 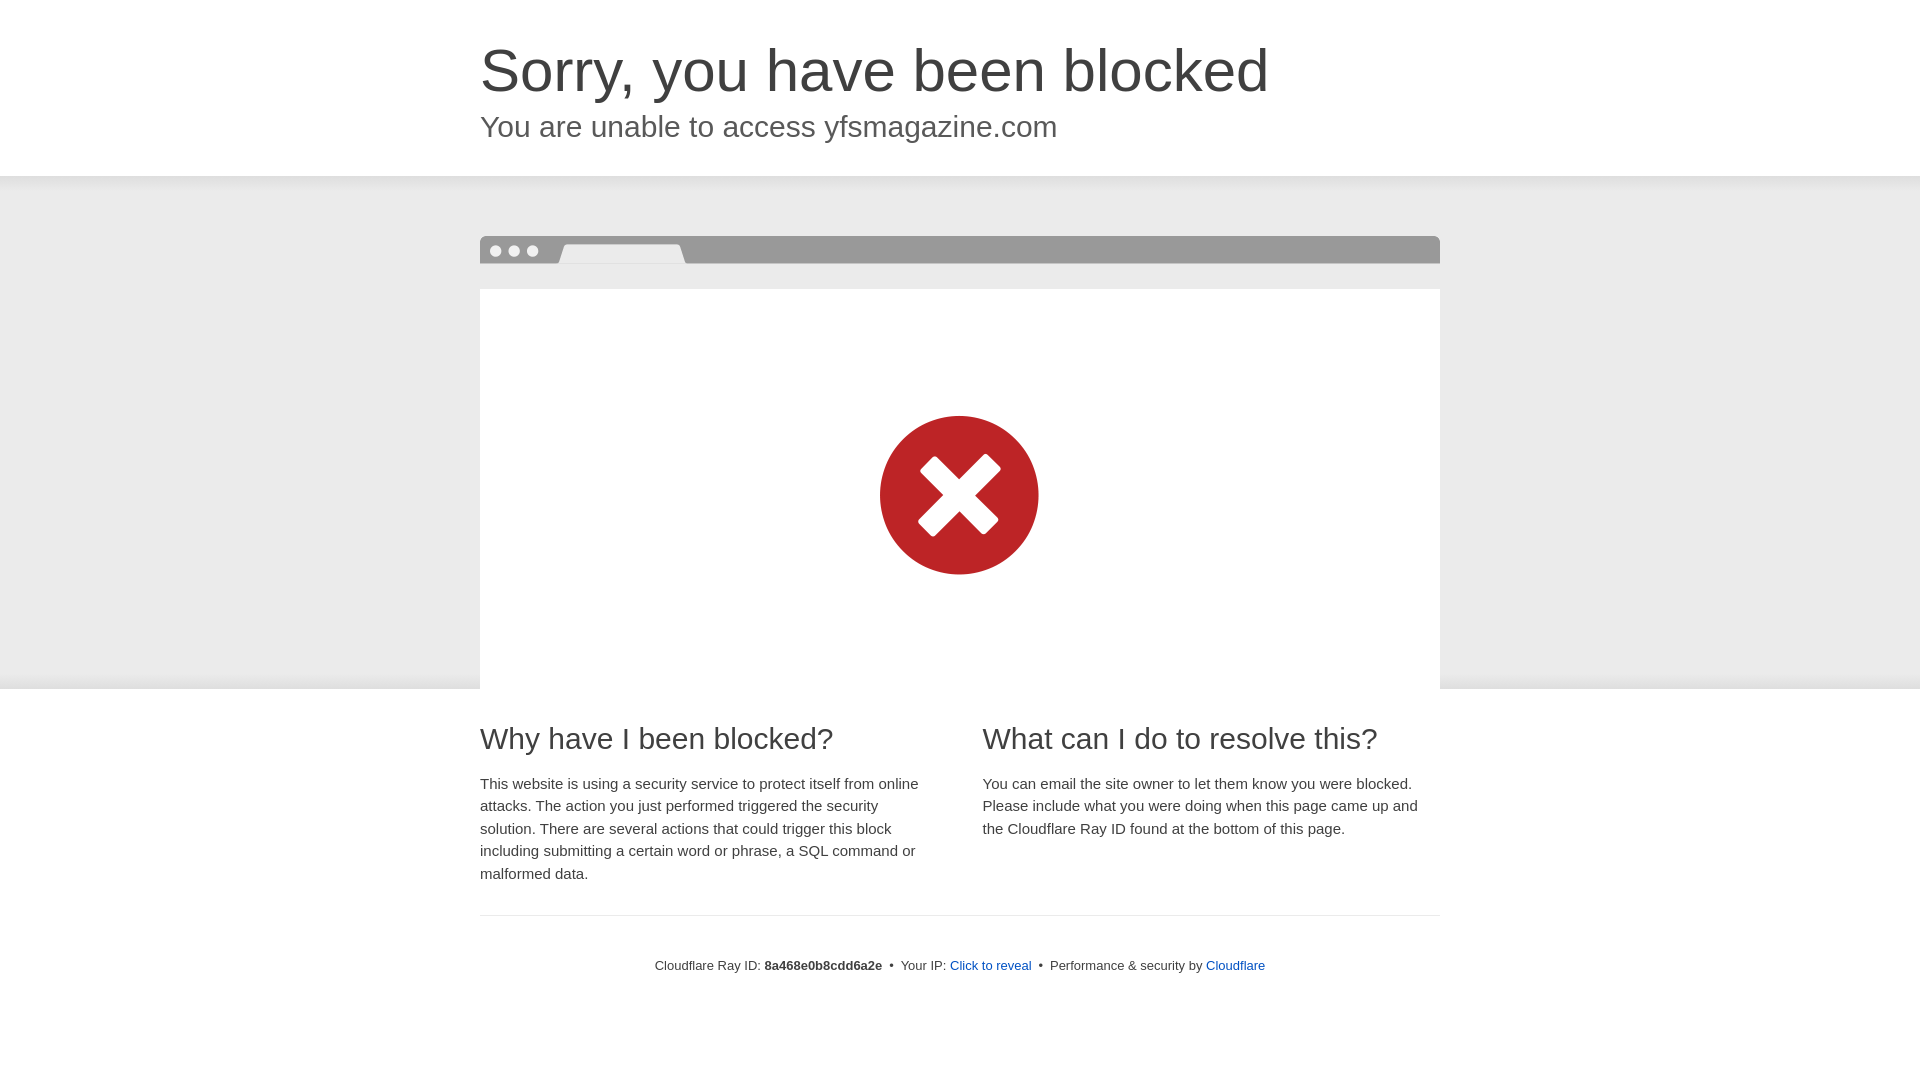 What do you see at coordinates (991, 966) in the screenshot?
I see `Click to reveal` at bounding box center [991, 966].